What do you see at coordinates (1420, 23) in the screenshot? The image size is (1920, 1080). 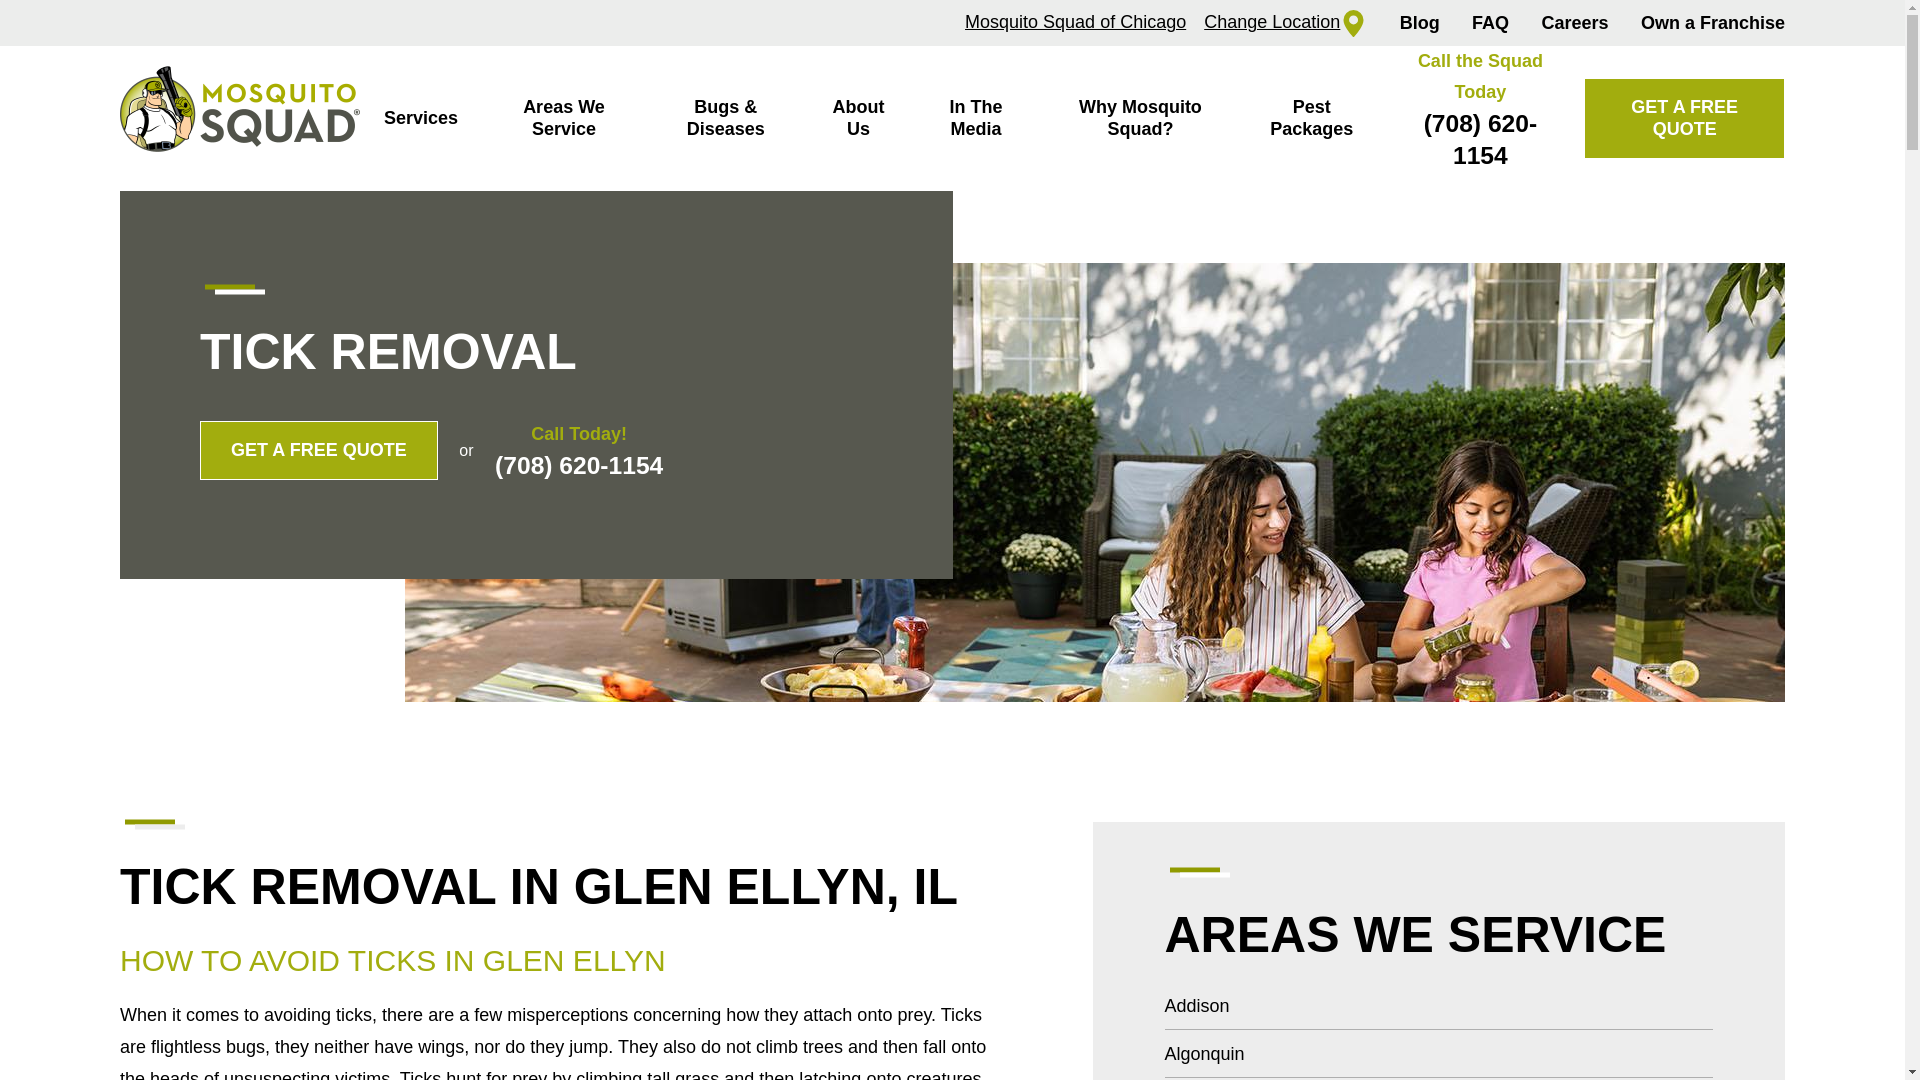 I see `Blog` at bounding box center [1420, 23].